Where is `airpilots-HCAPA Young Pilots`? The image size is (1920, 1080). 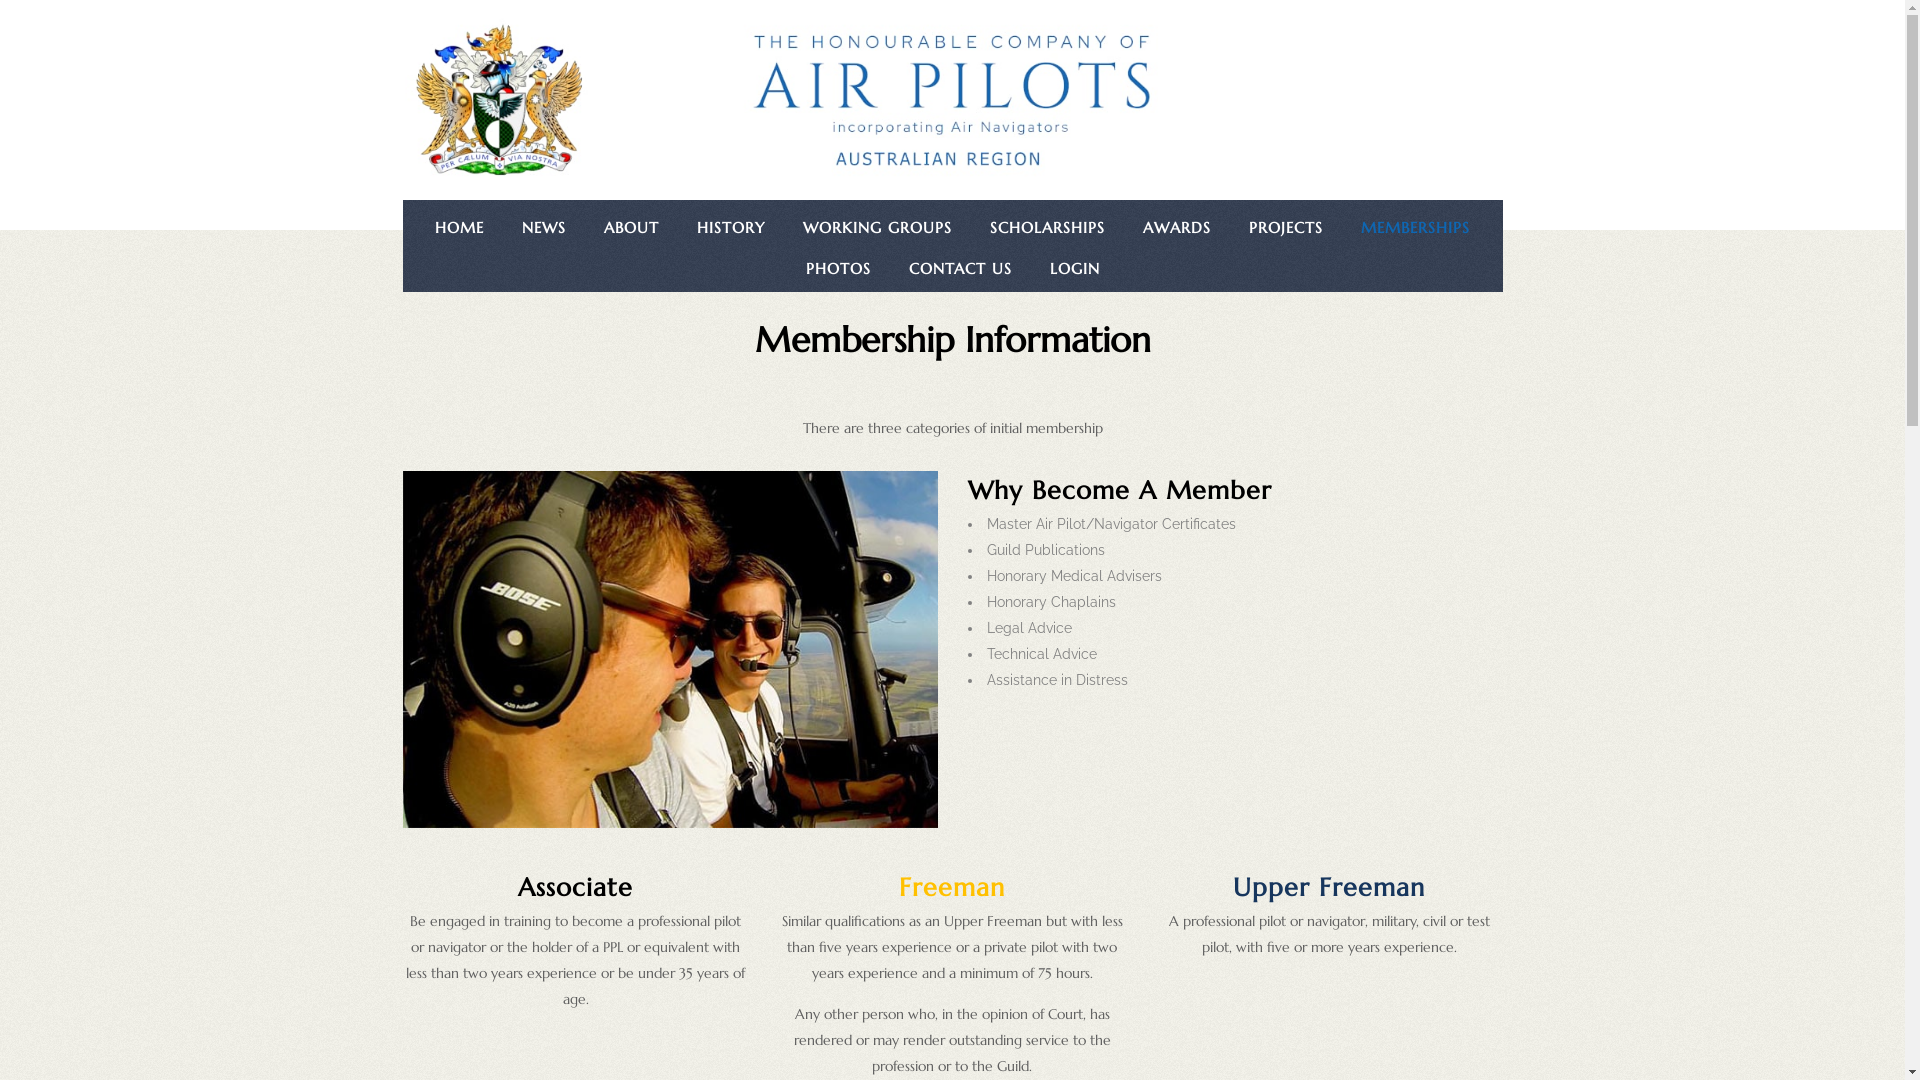
airpilots-HCAPA Young Pilots is located at coordinates (670, 650).